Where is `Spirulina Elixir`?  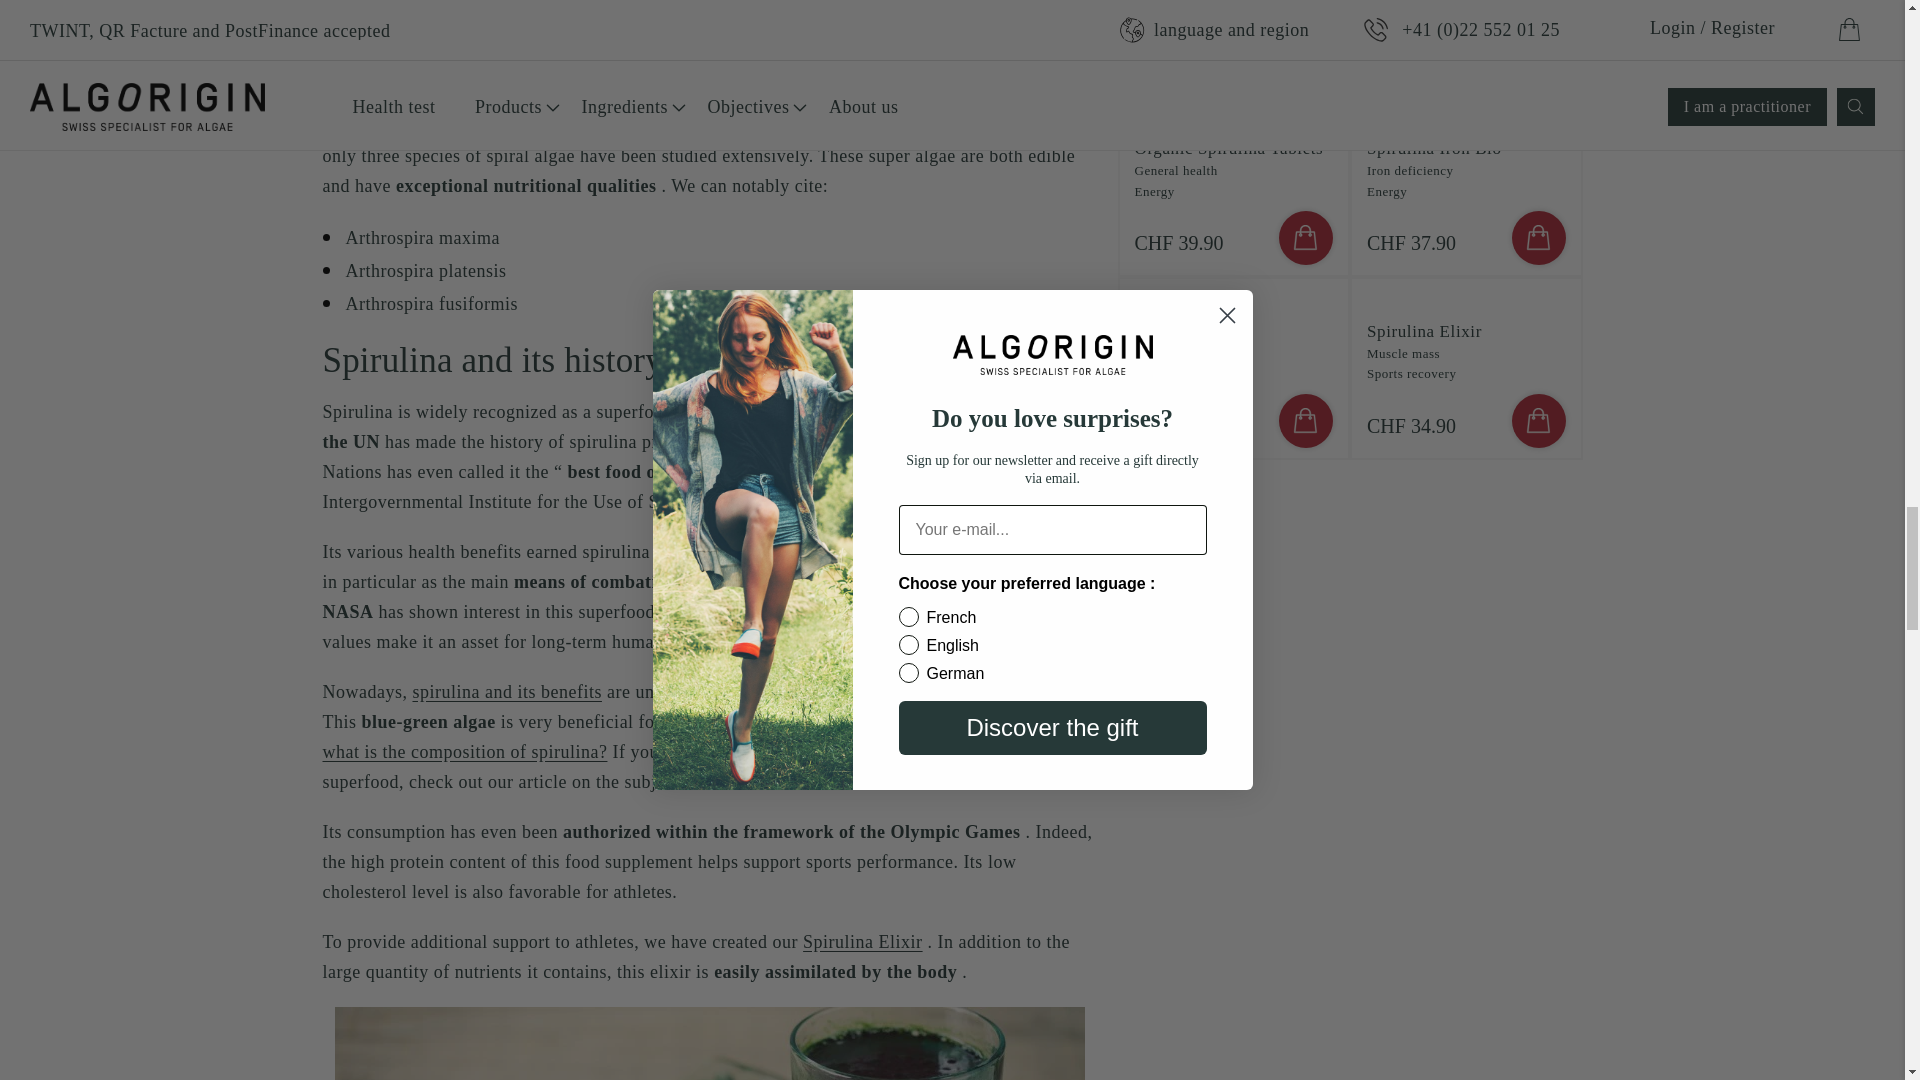
Spirulina Elixir is located at coordinates (862, 942).